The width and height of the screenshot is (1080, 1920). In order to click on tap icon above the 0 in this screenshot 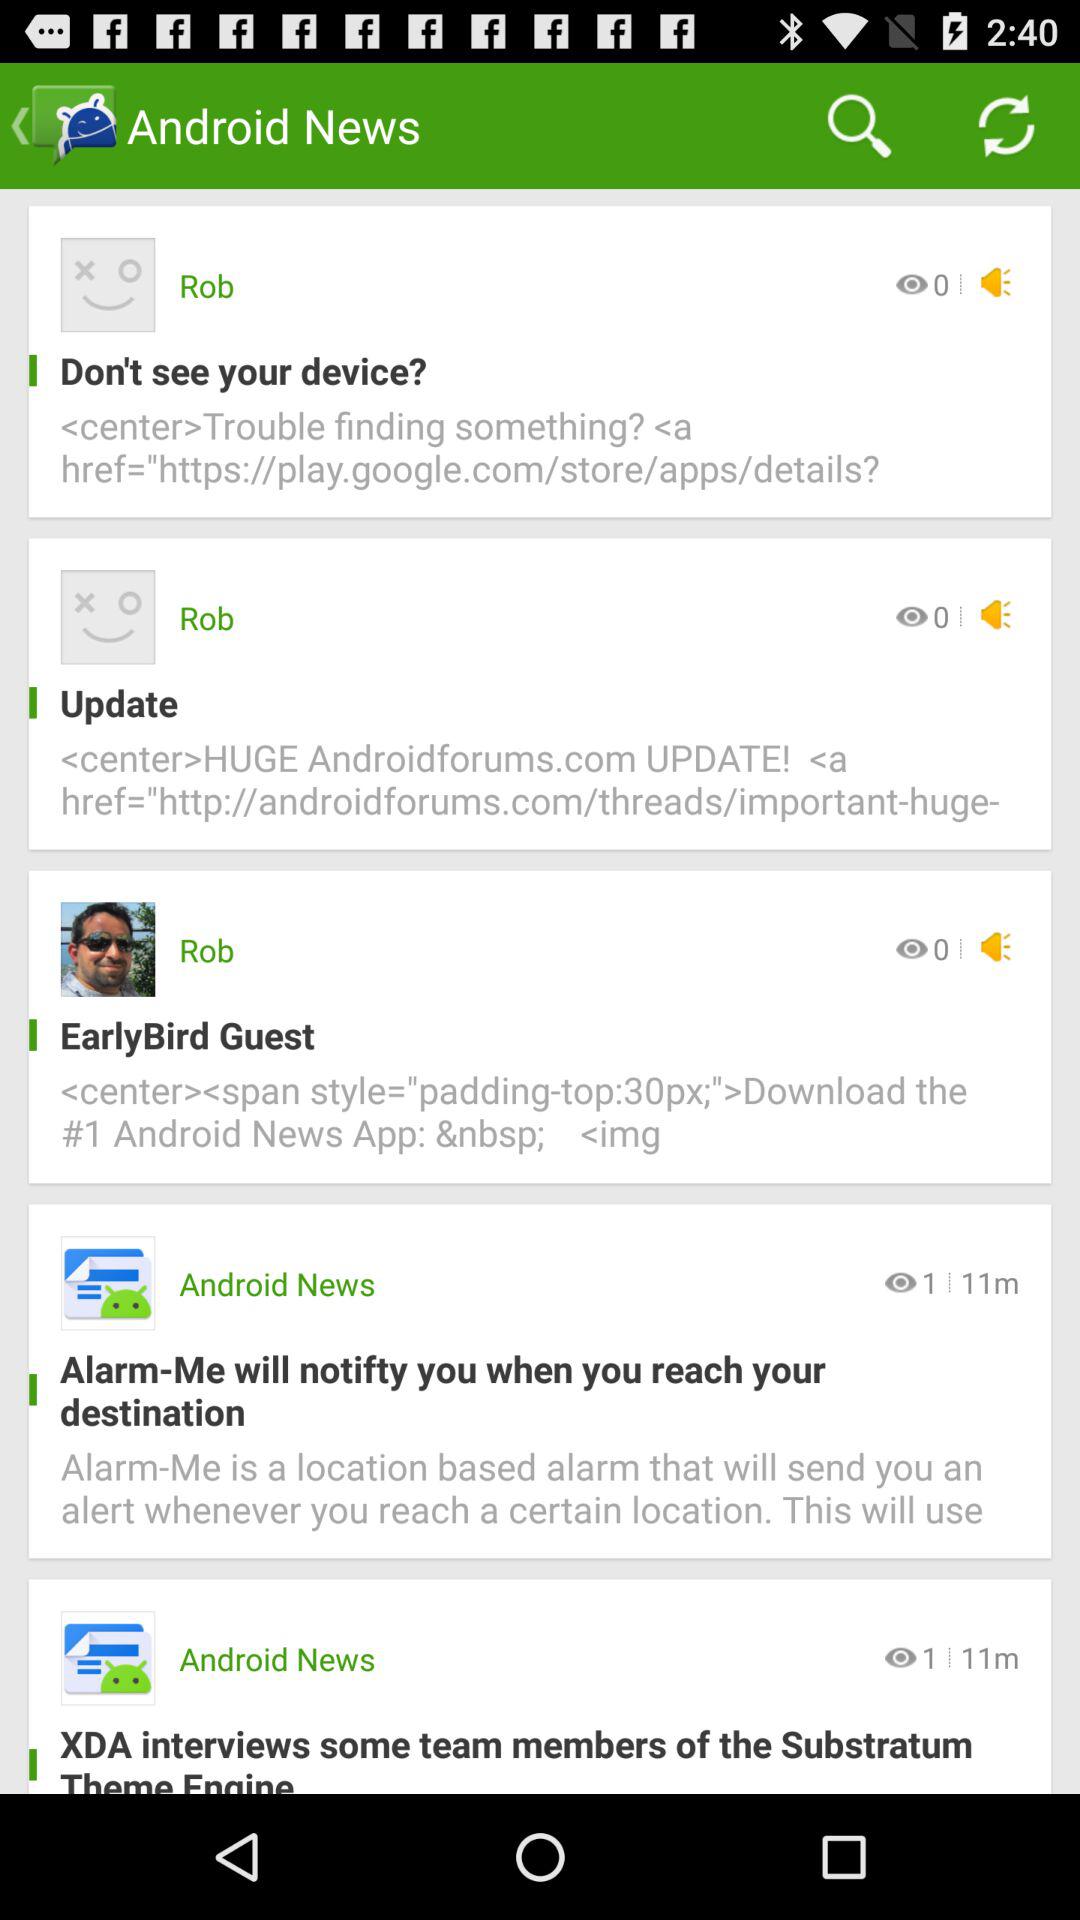, I will do `click(859, 126)`.